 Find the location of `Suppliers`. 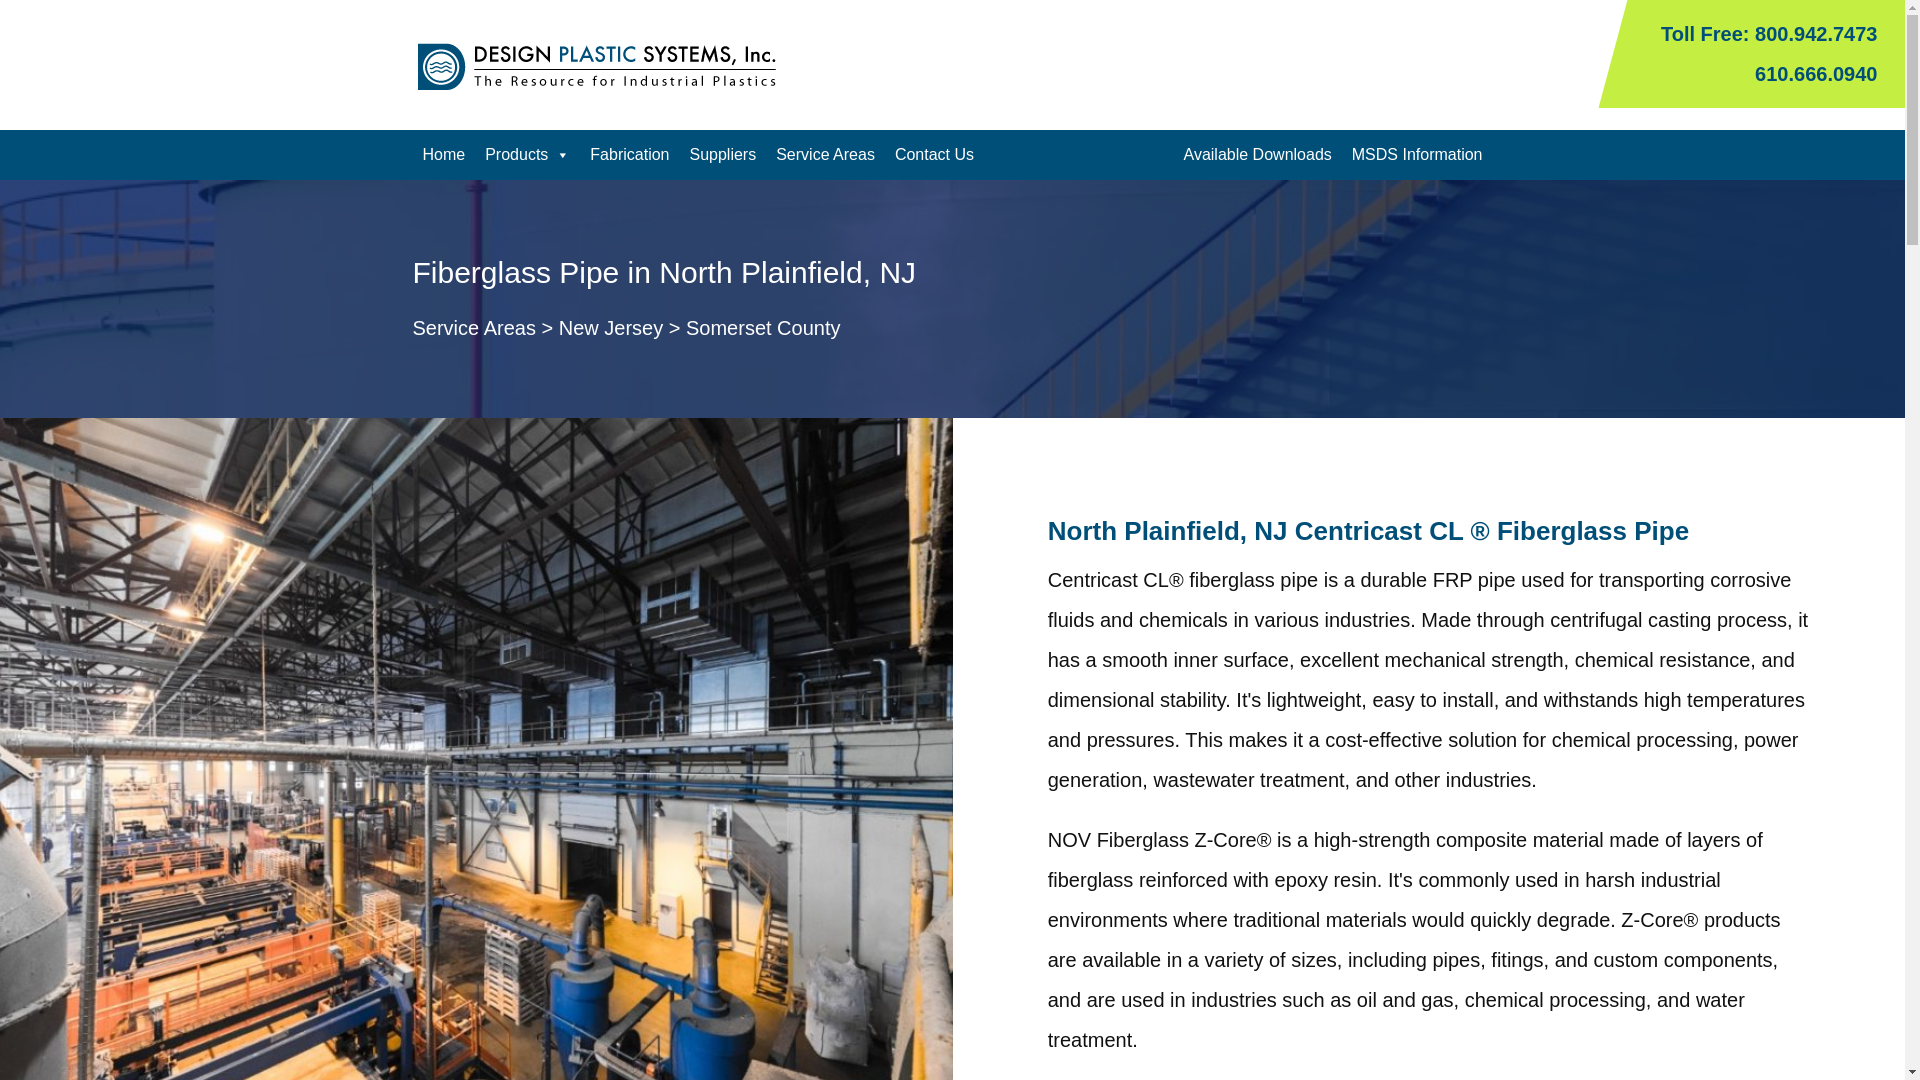

Suppliers is located at coordinates (722, 154).